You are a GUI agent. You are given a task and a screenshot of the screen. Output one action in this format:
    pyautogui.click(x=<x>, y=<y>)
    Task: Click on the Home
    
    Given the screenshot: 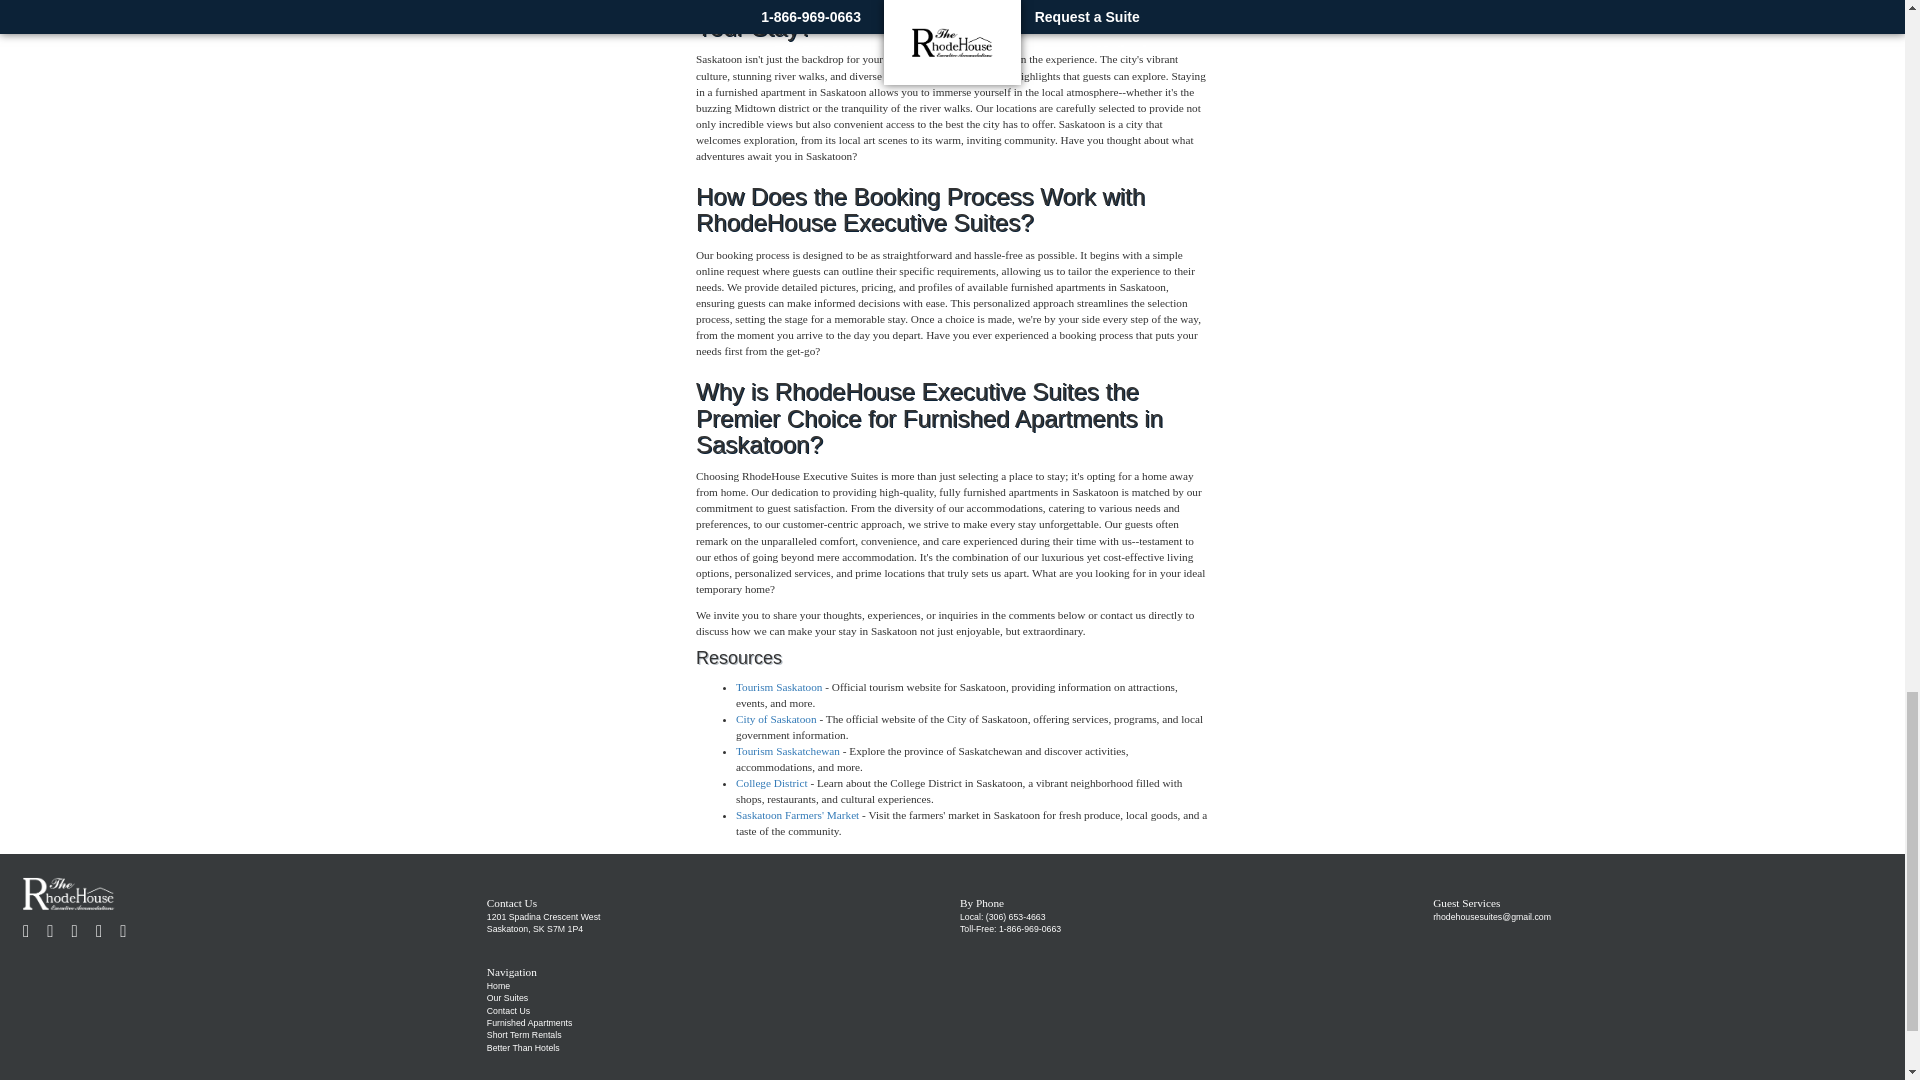 What is the action you would take?
    pyautogui.click(x=498, y=986)
    